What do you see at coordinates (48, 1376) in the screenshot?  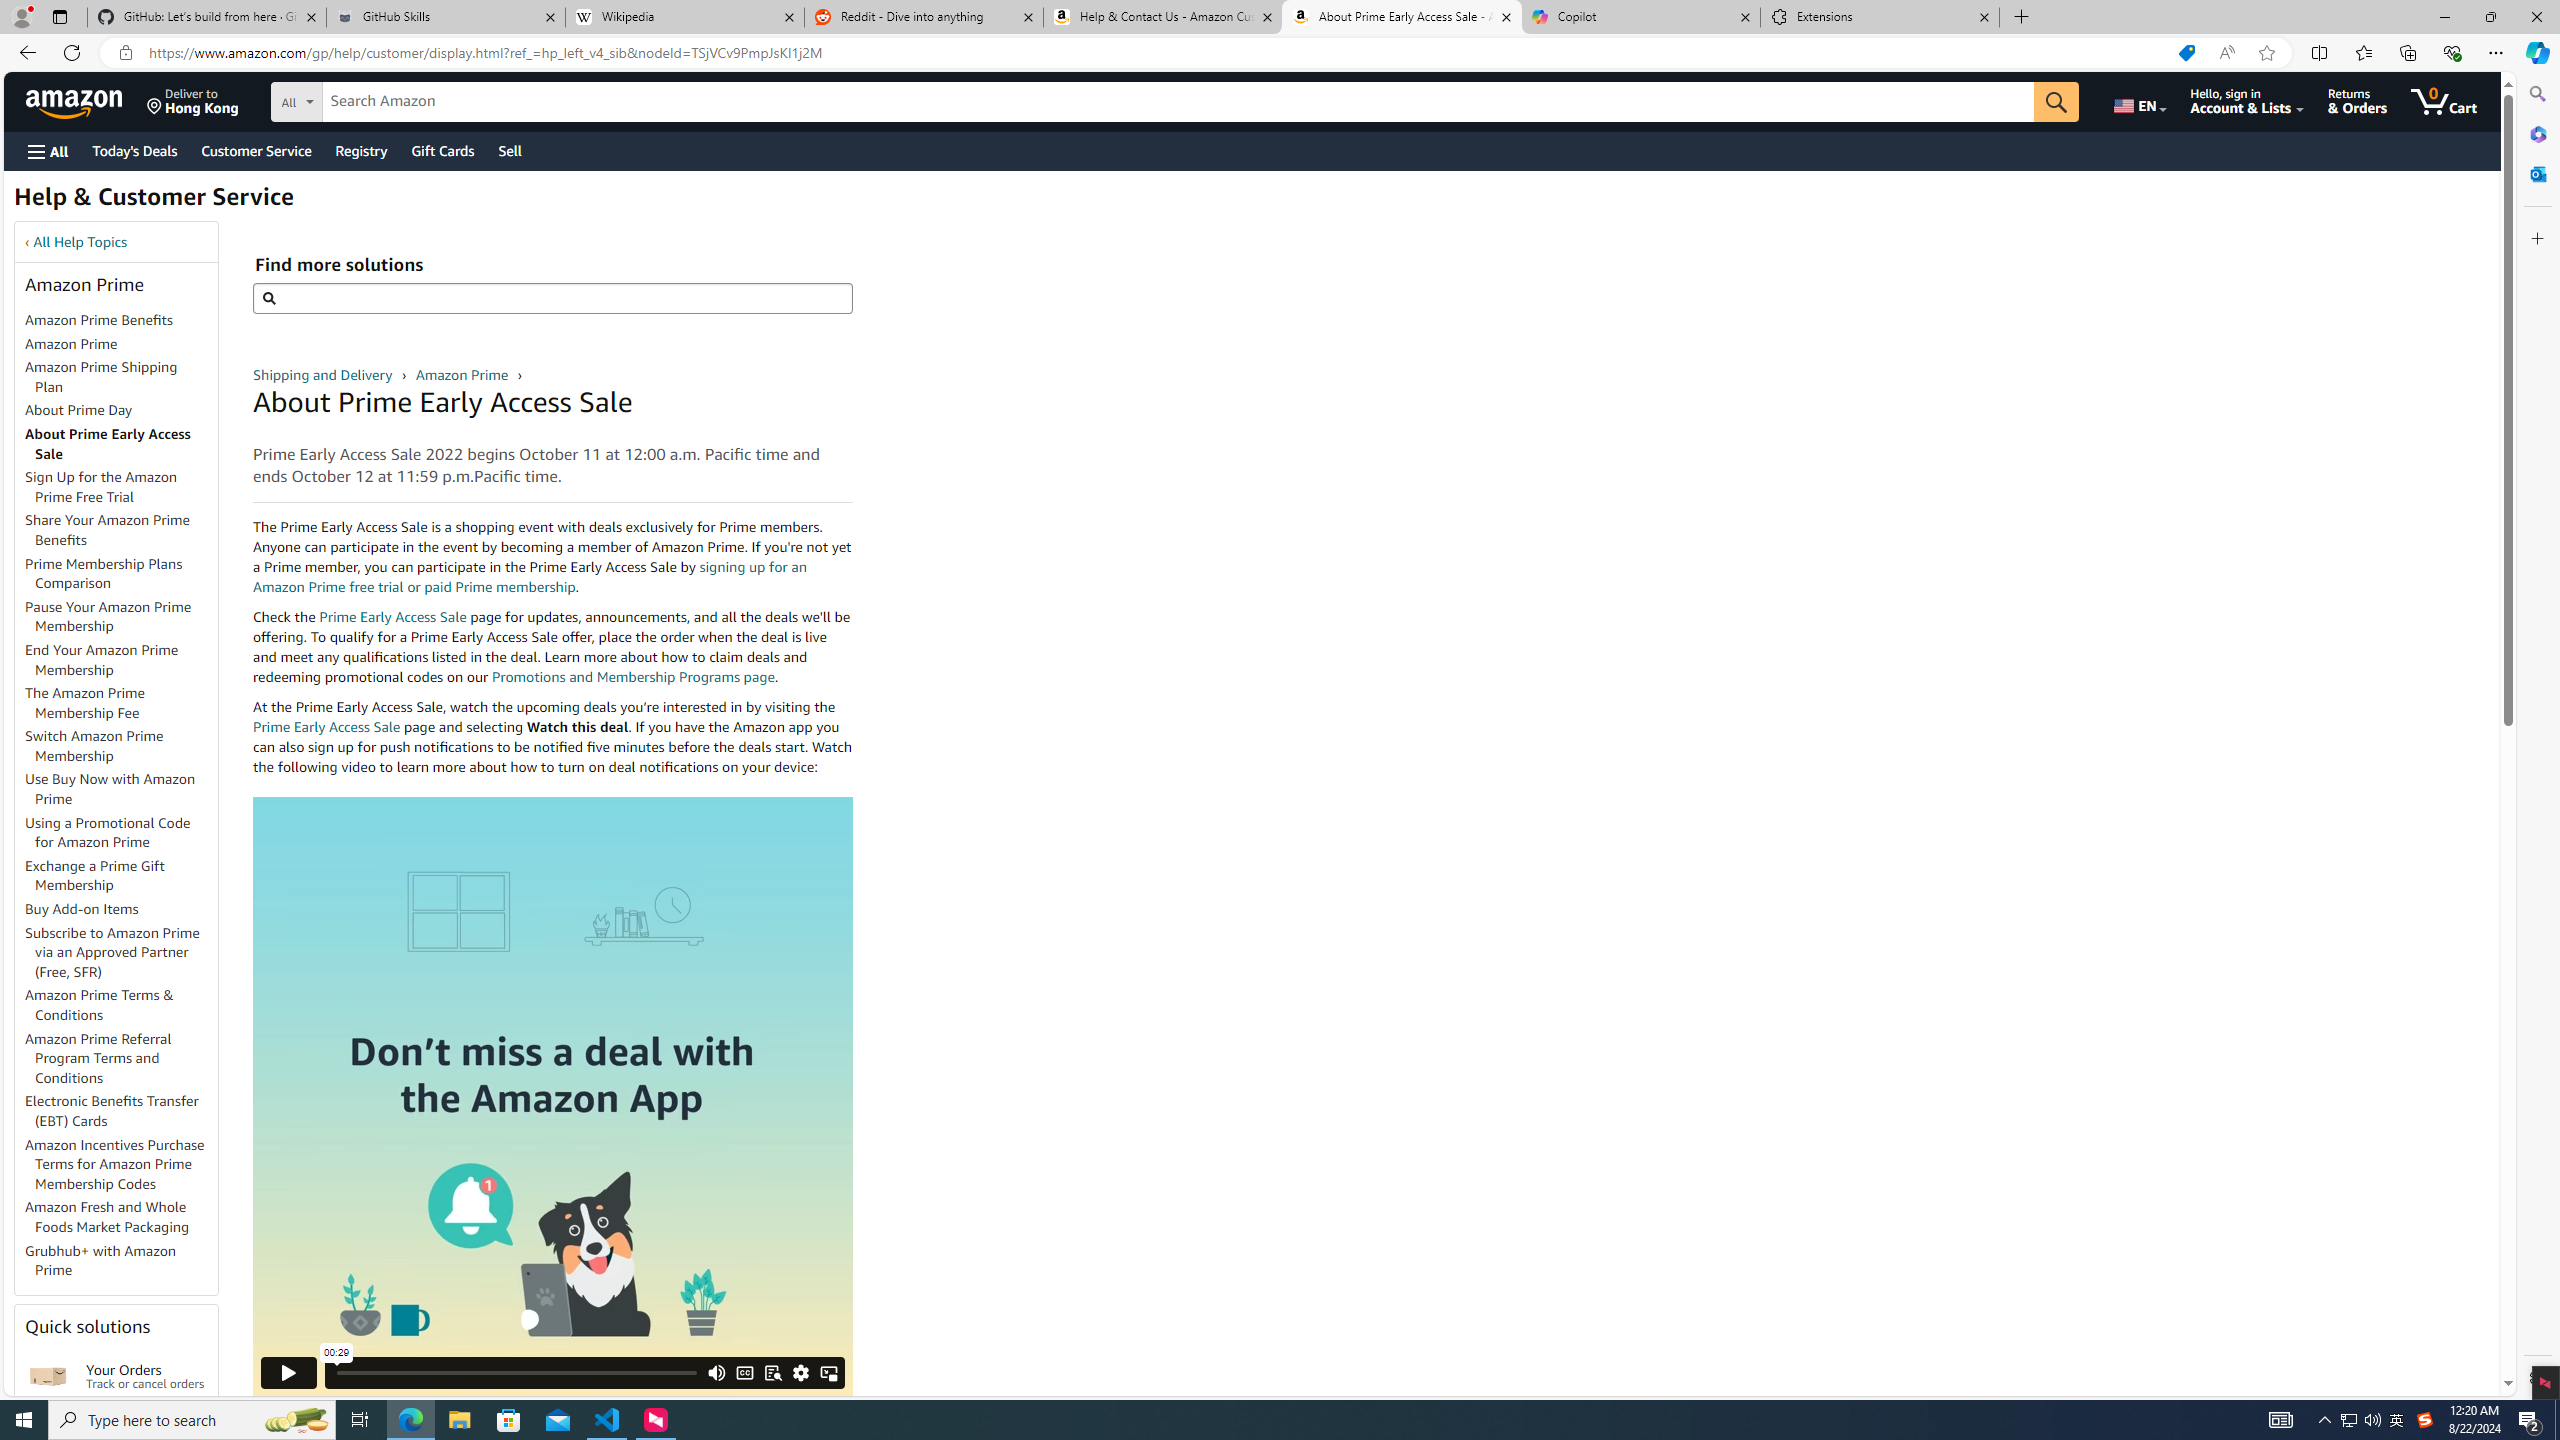 I see `Your Orders` at bounding box center [48, 1376].